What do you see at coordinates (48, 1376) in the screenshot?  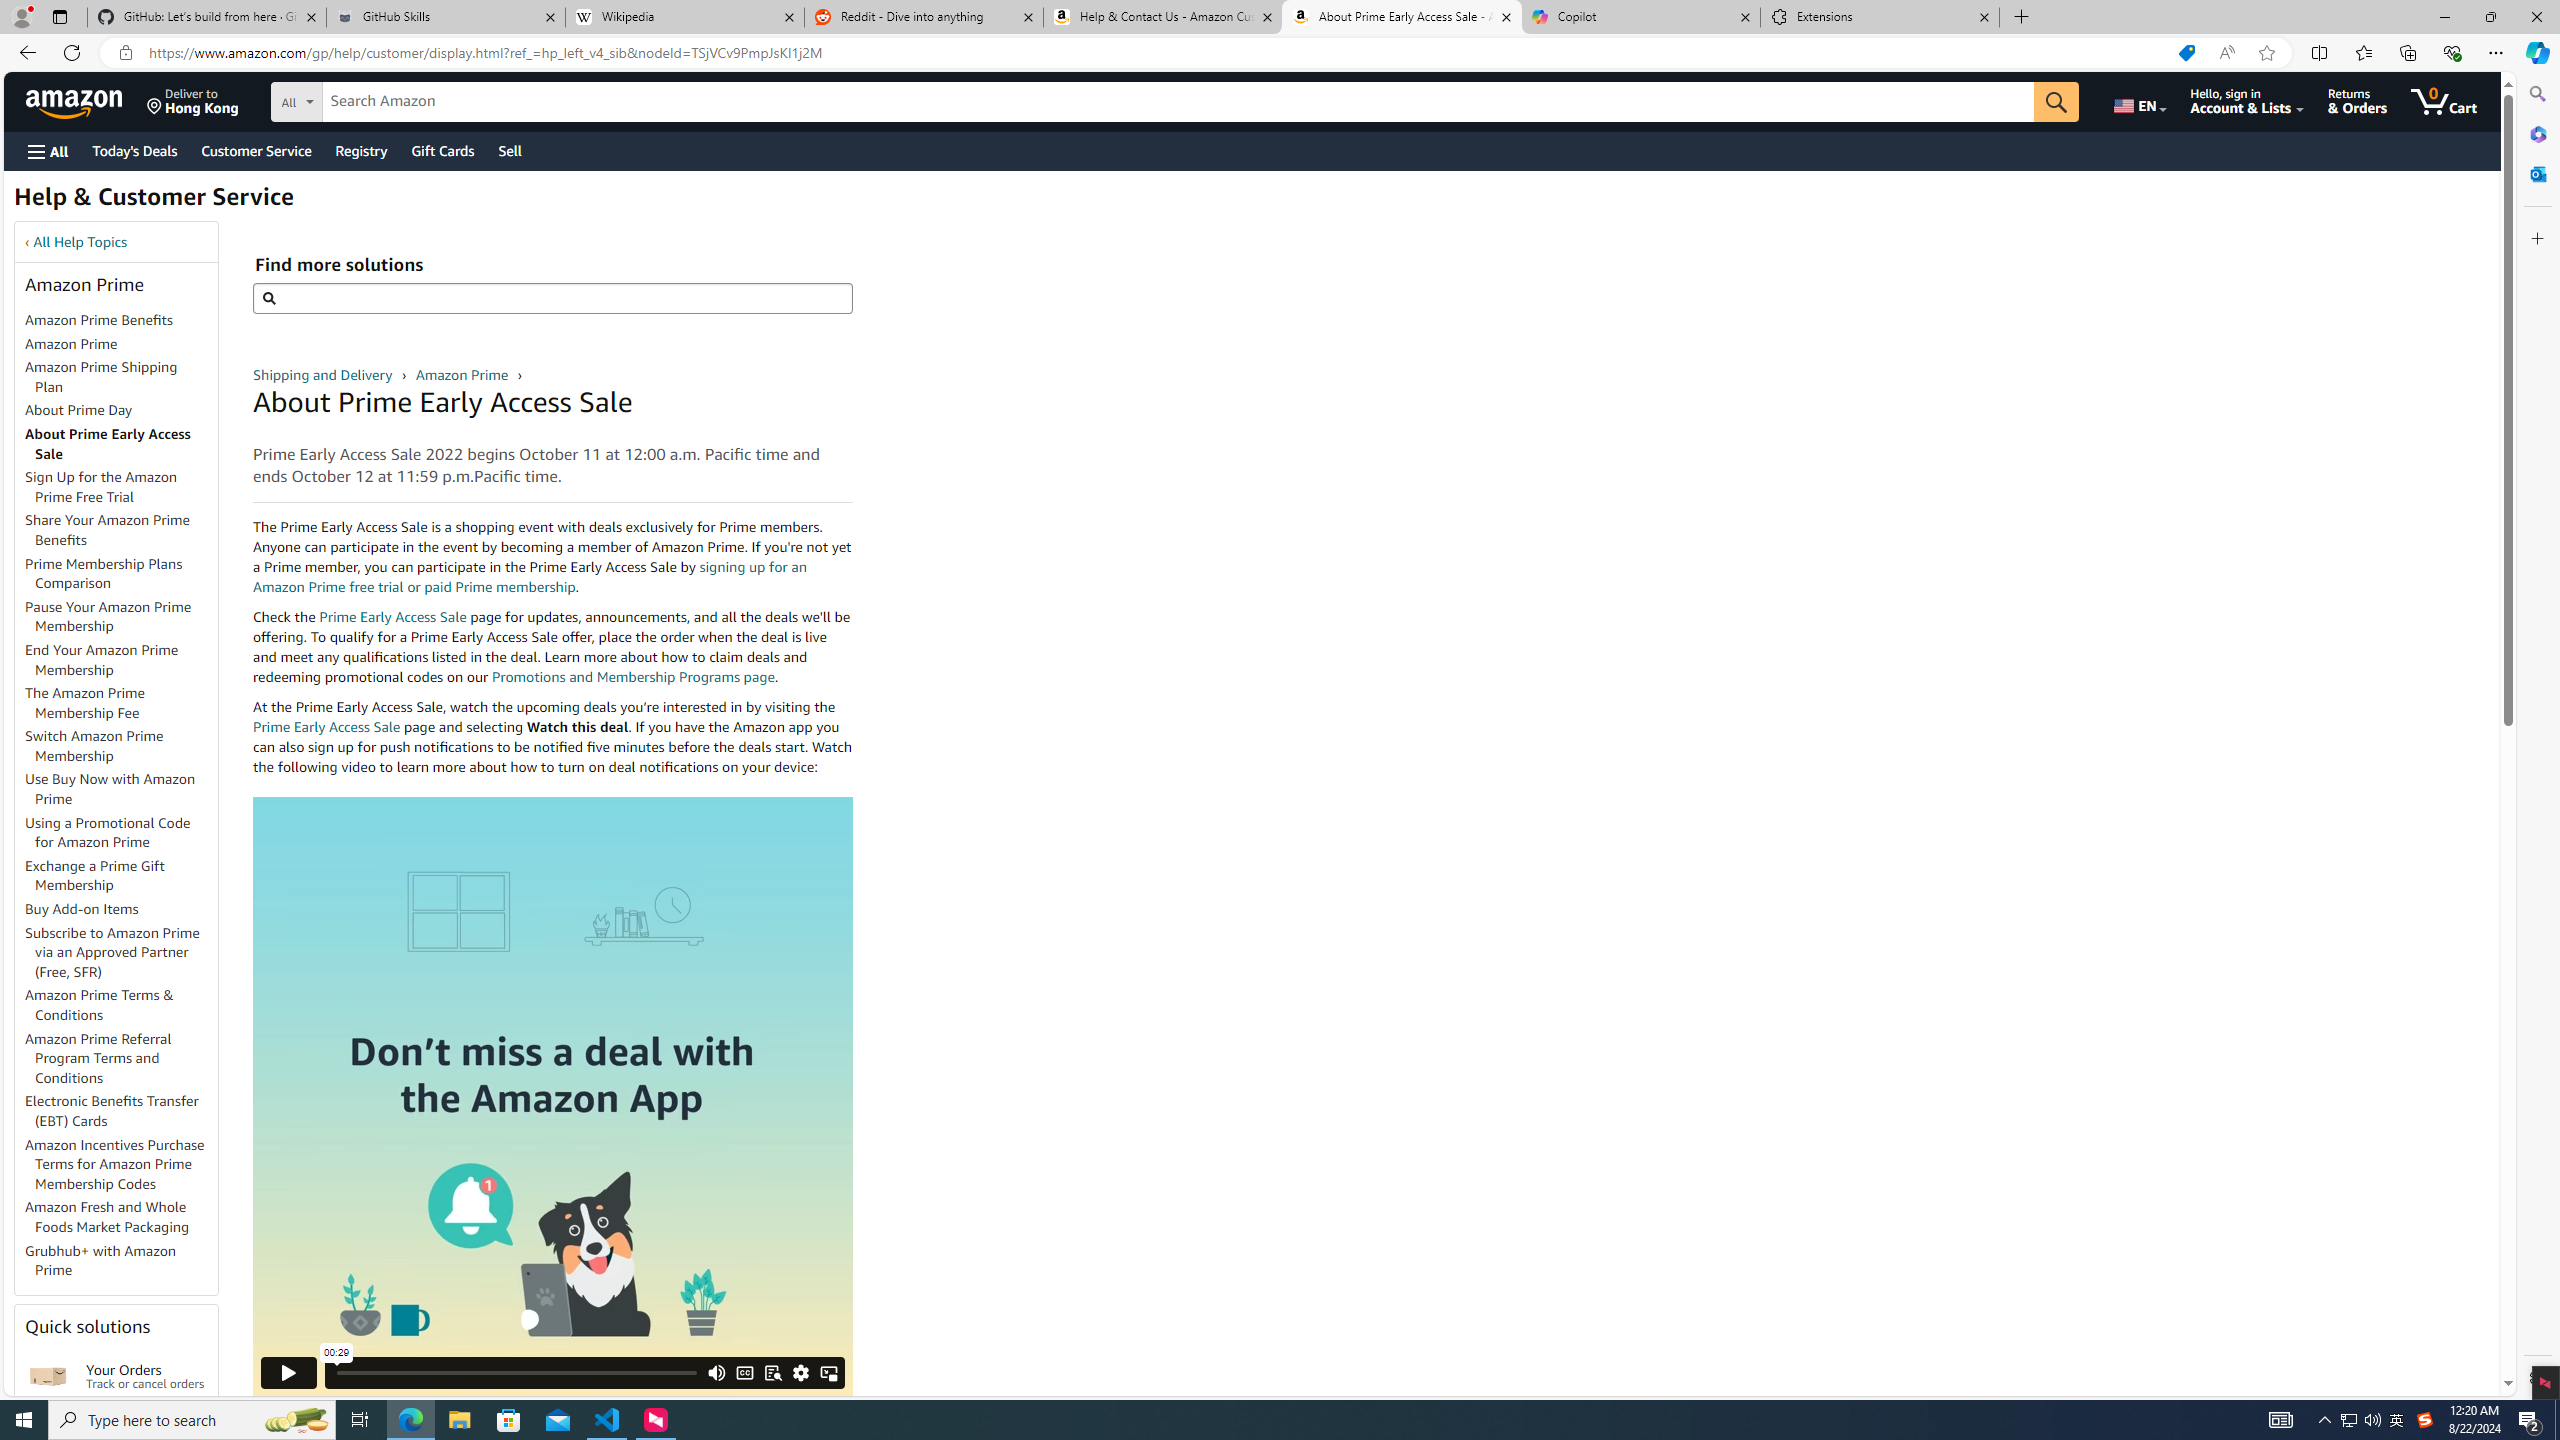 I see `Your Orders` at bounding box center [48, 1376].